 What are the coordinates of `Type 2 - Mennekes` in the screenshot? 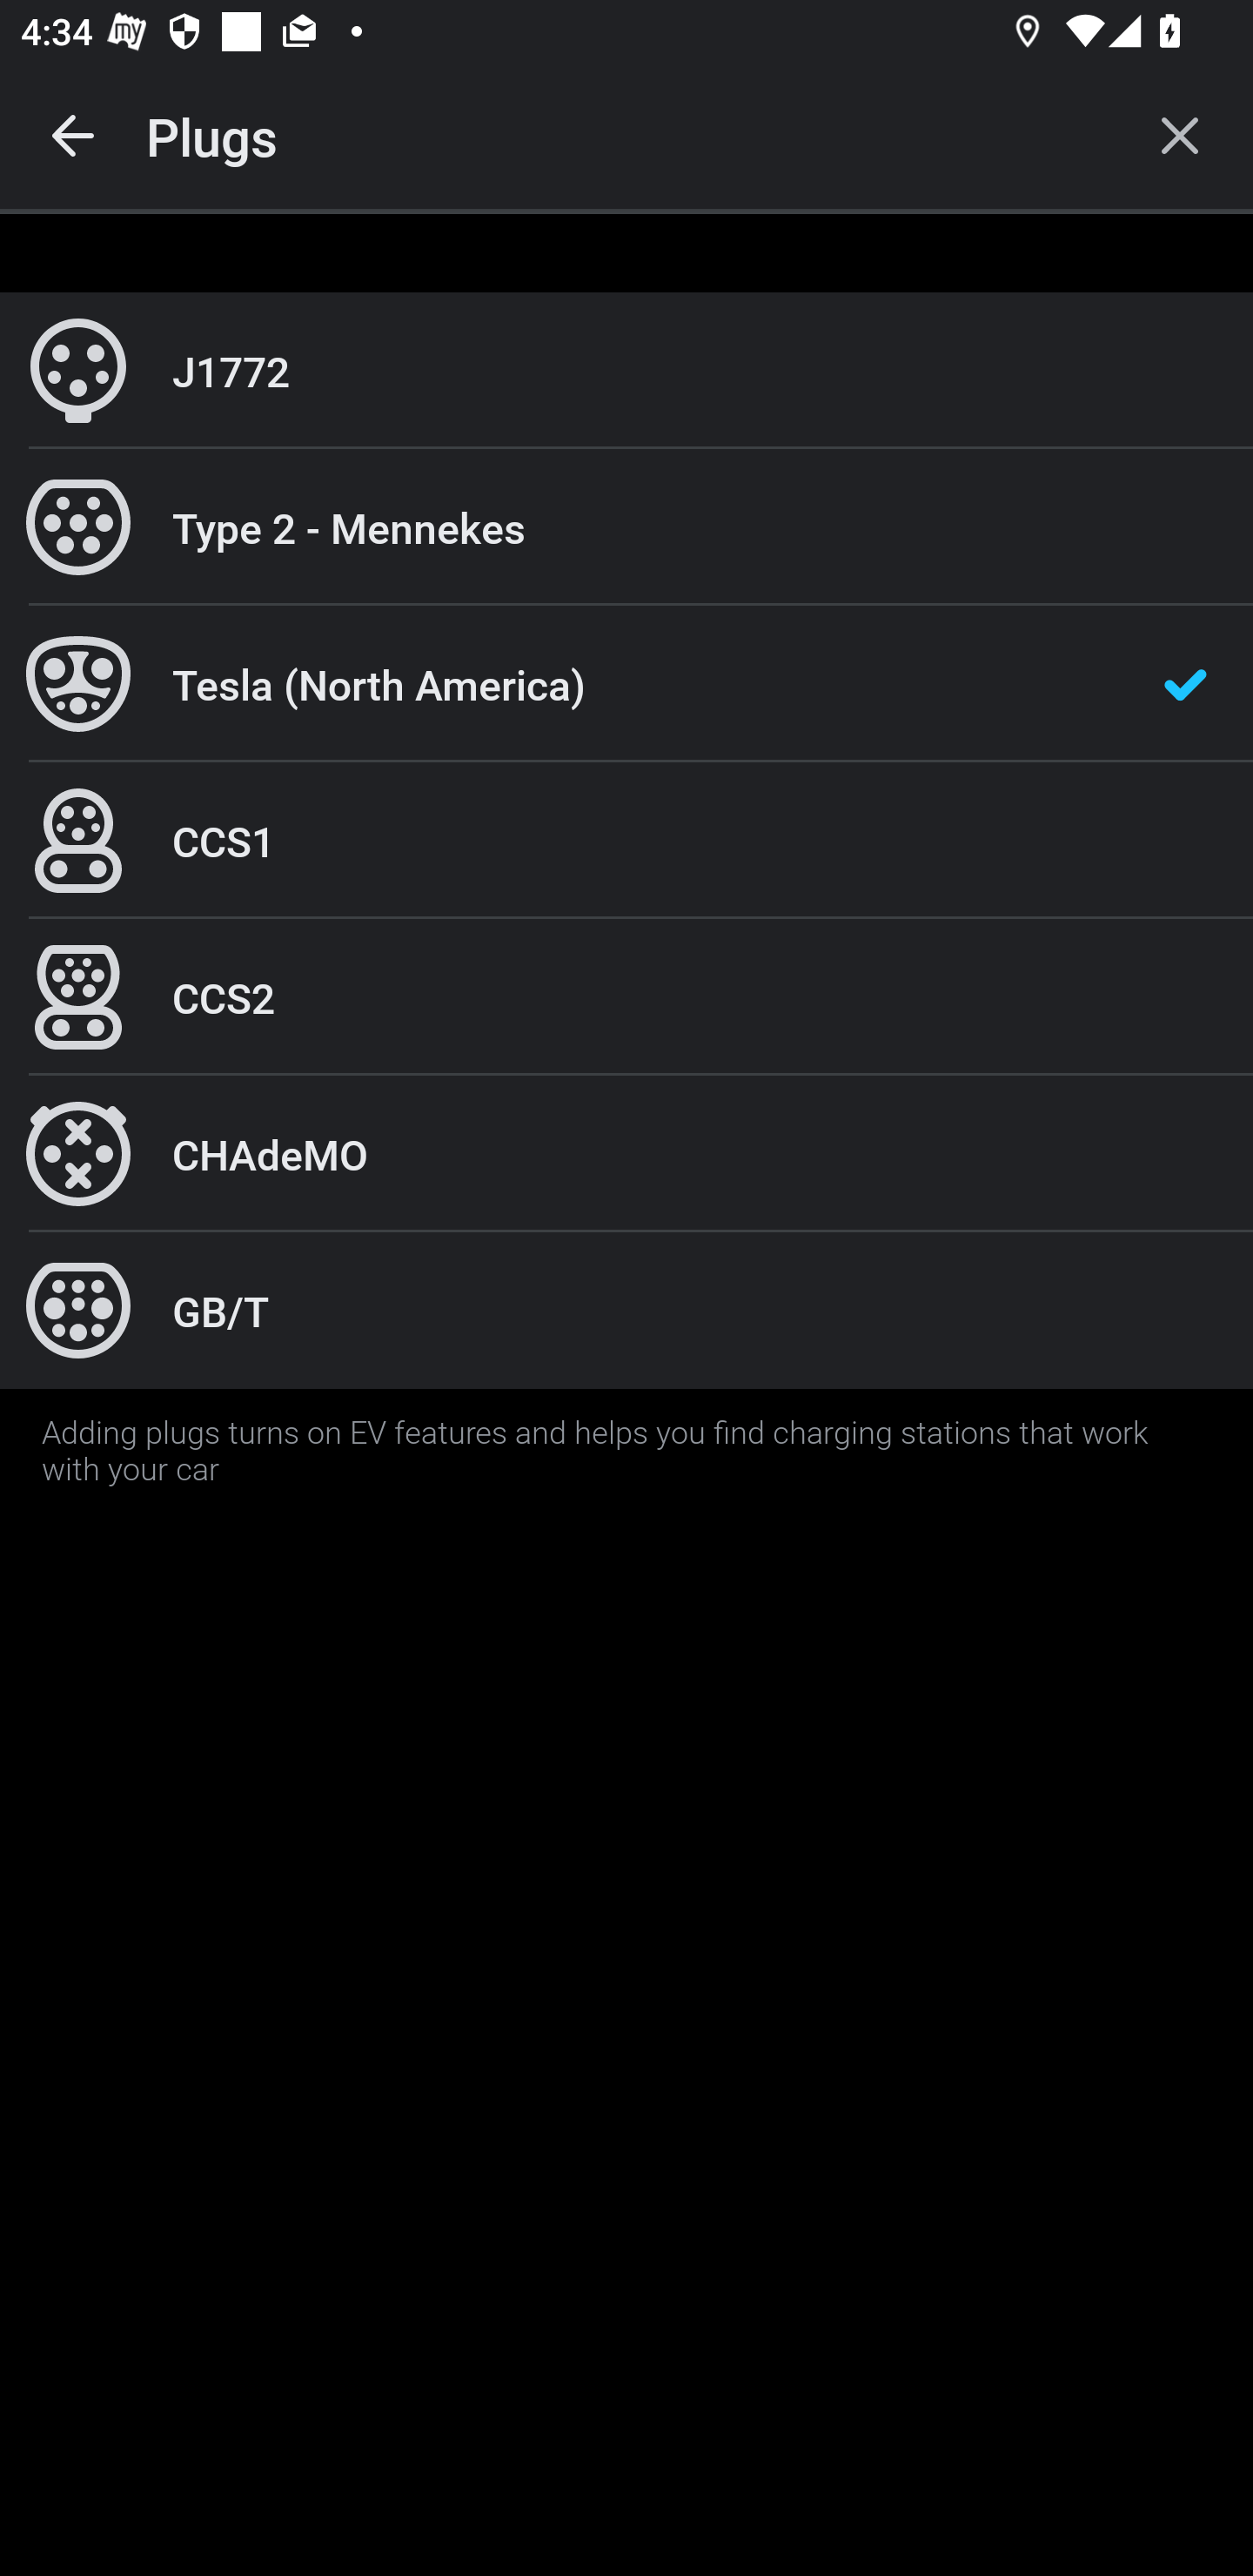 It's located at (626, 527).